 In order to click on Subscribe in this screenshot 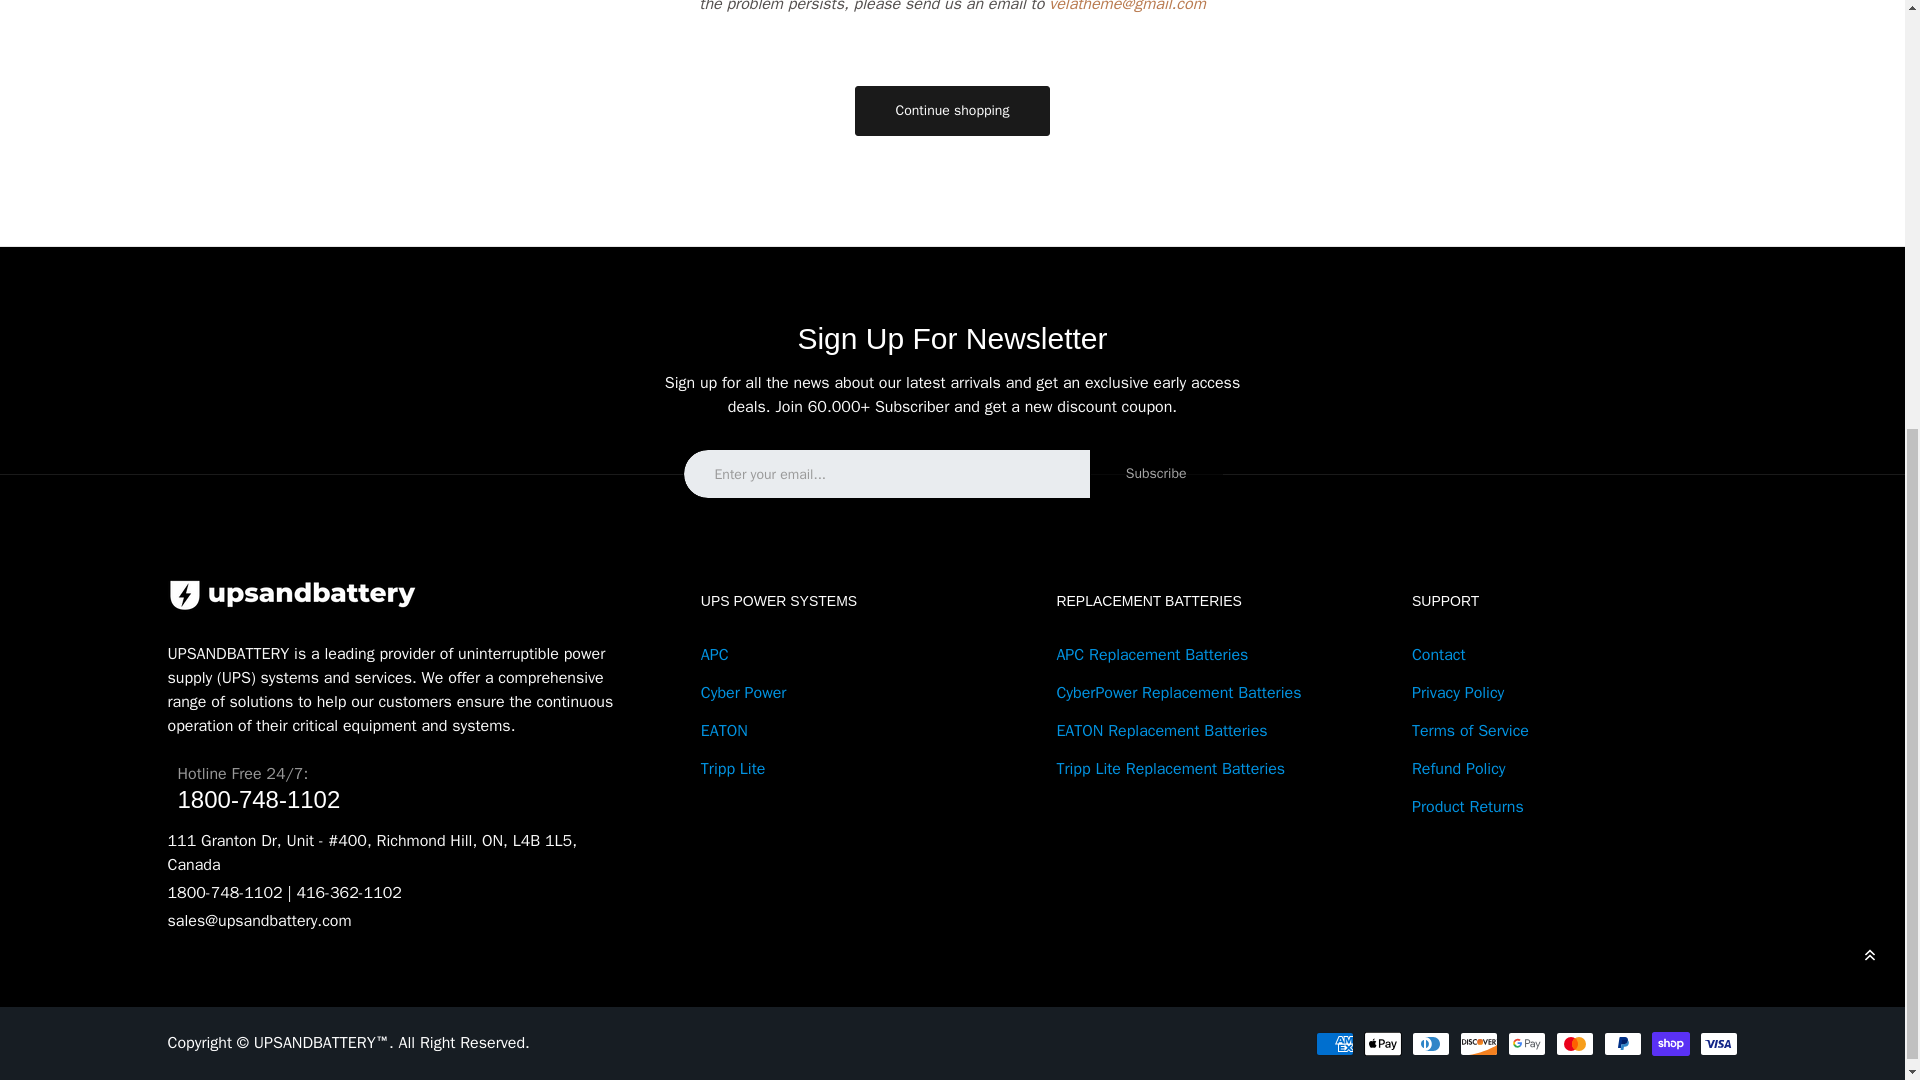, I will do `click(1156, 474)`.